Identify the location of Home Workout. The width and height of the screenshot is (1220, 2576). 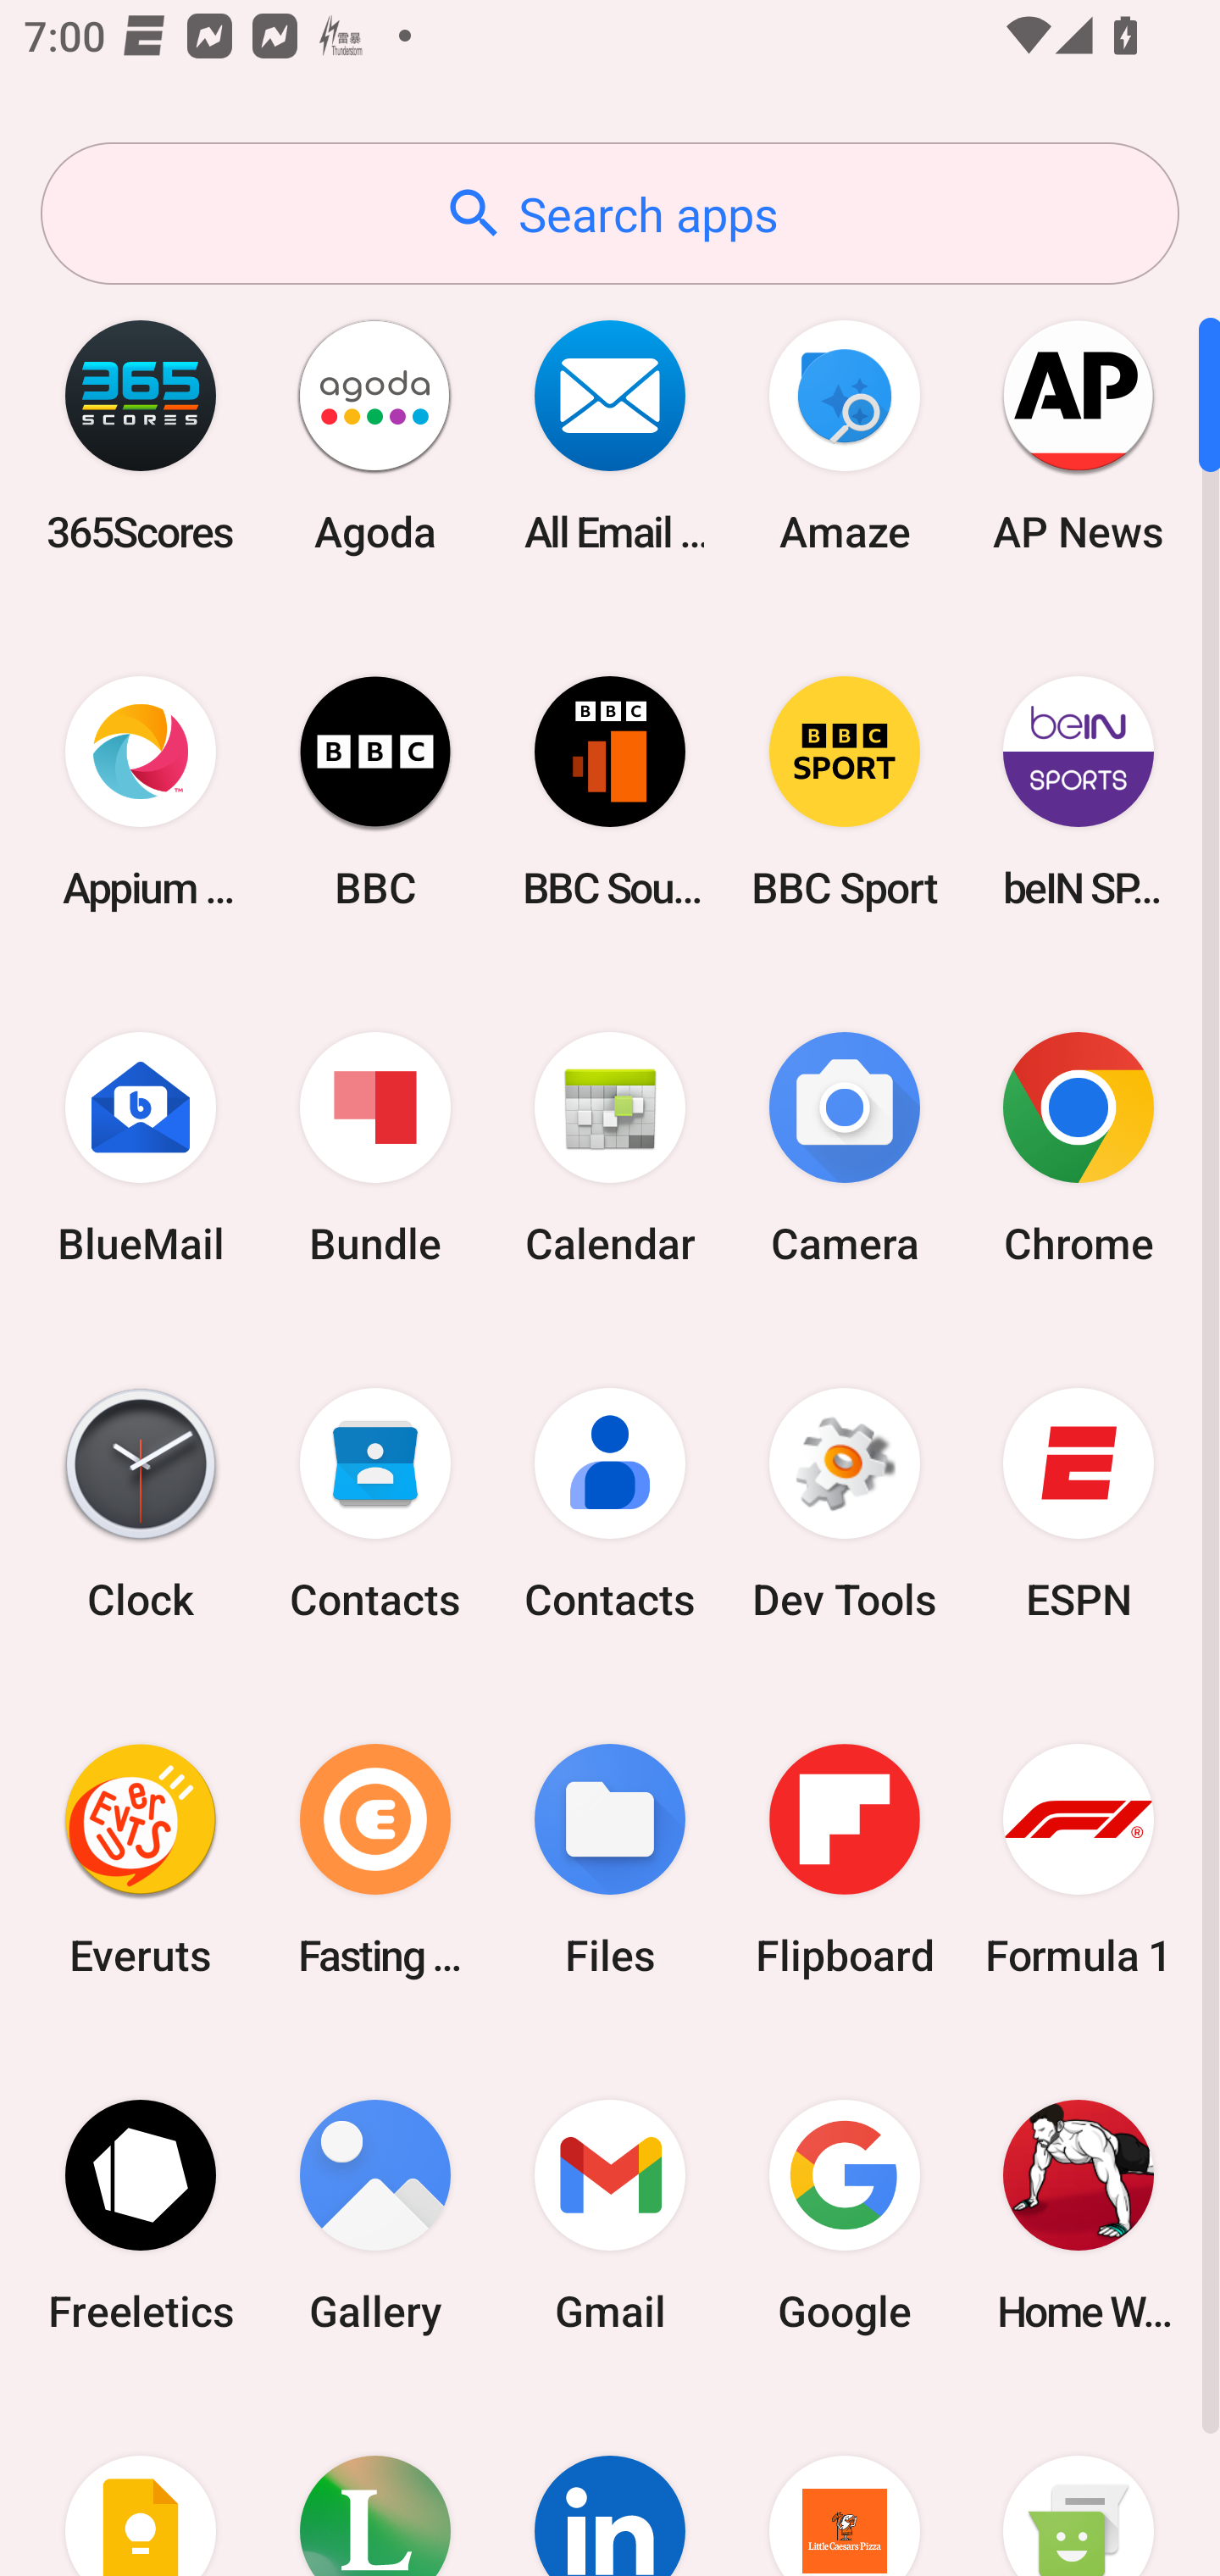
(1079, 2215).